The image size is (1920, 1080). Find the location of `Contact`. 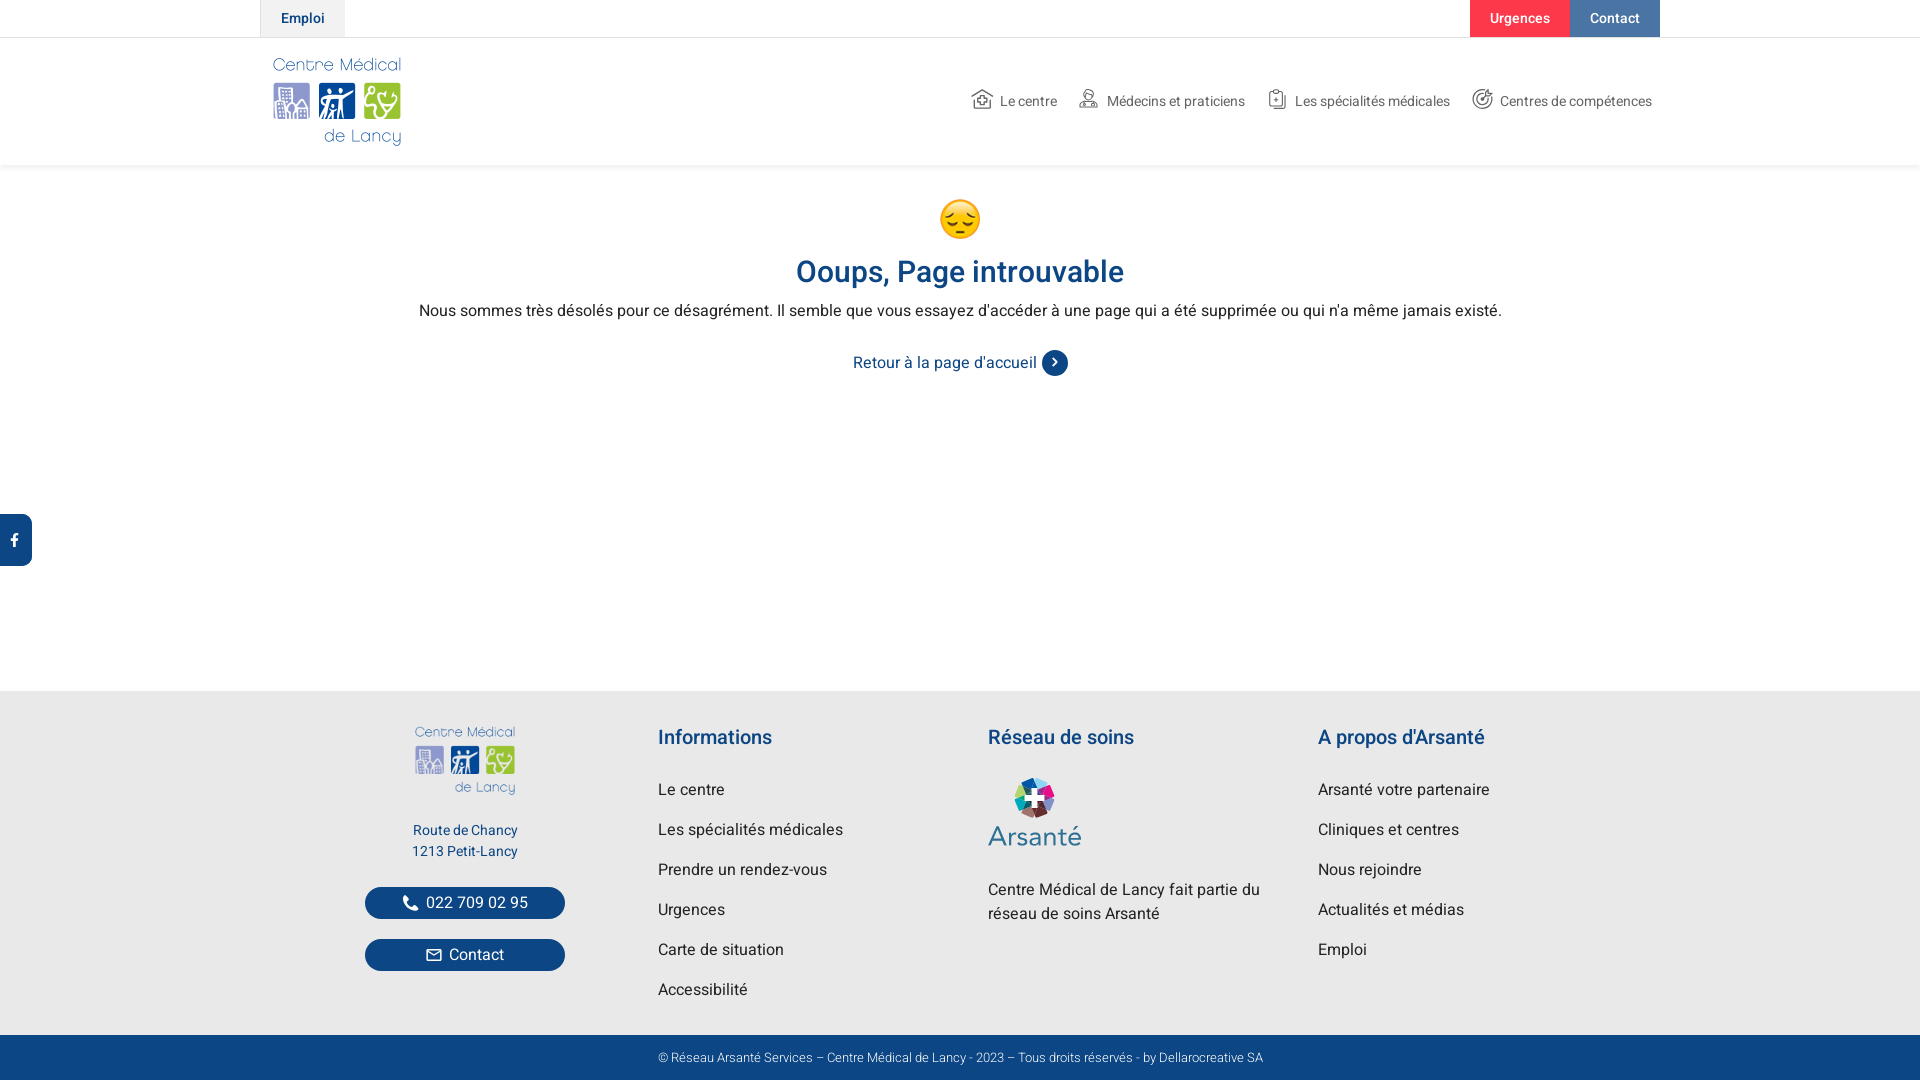

Contact is located at coordinates (465, 955).